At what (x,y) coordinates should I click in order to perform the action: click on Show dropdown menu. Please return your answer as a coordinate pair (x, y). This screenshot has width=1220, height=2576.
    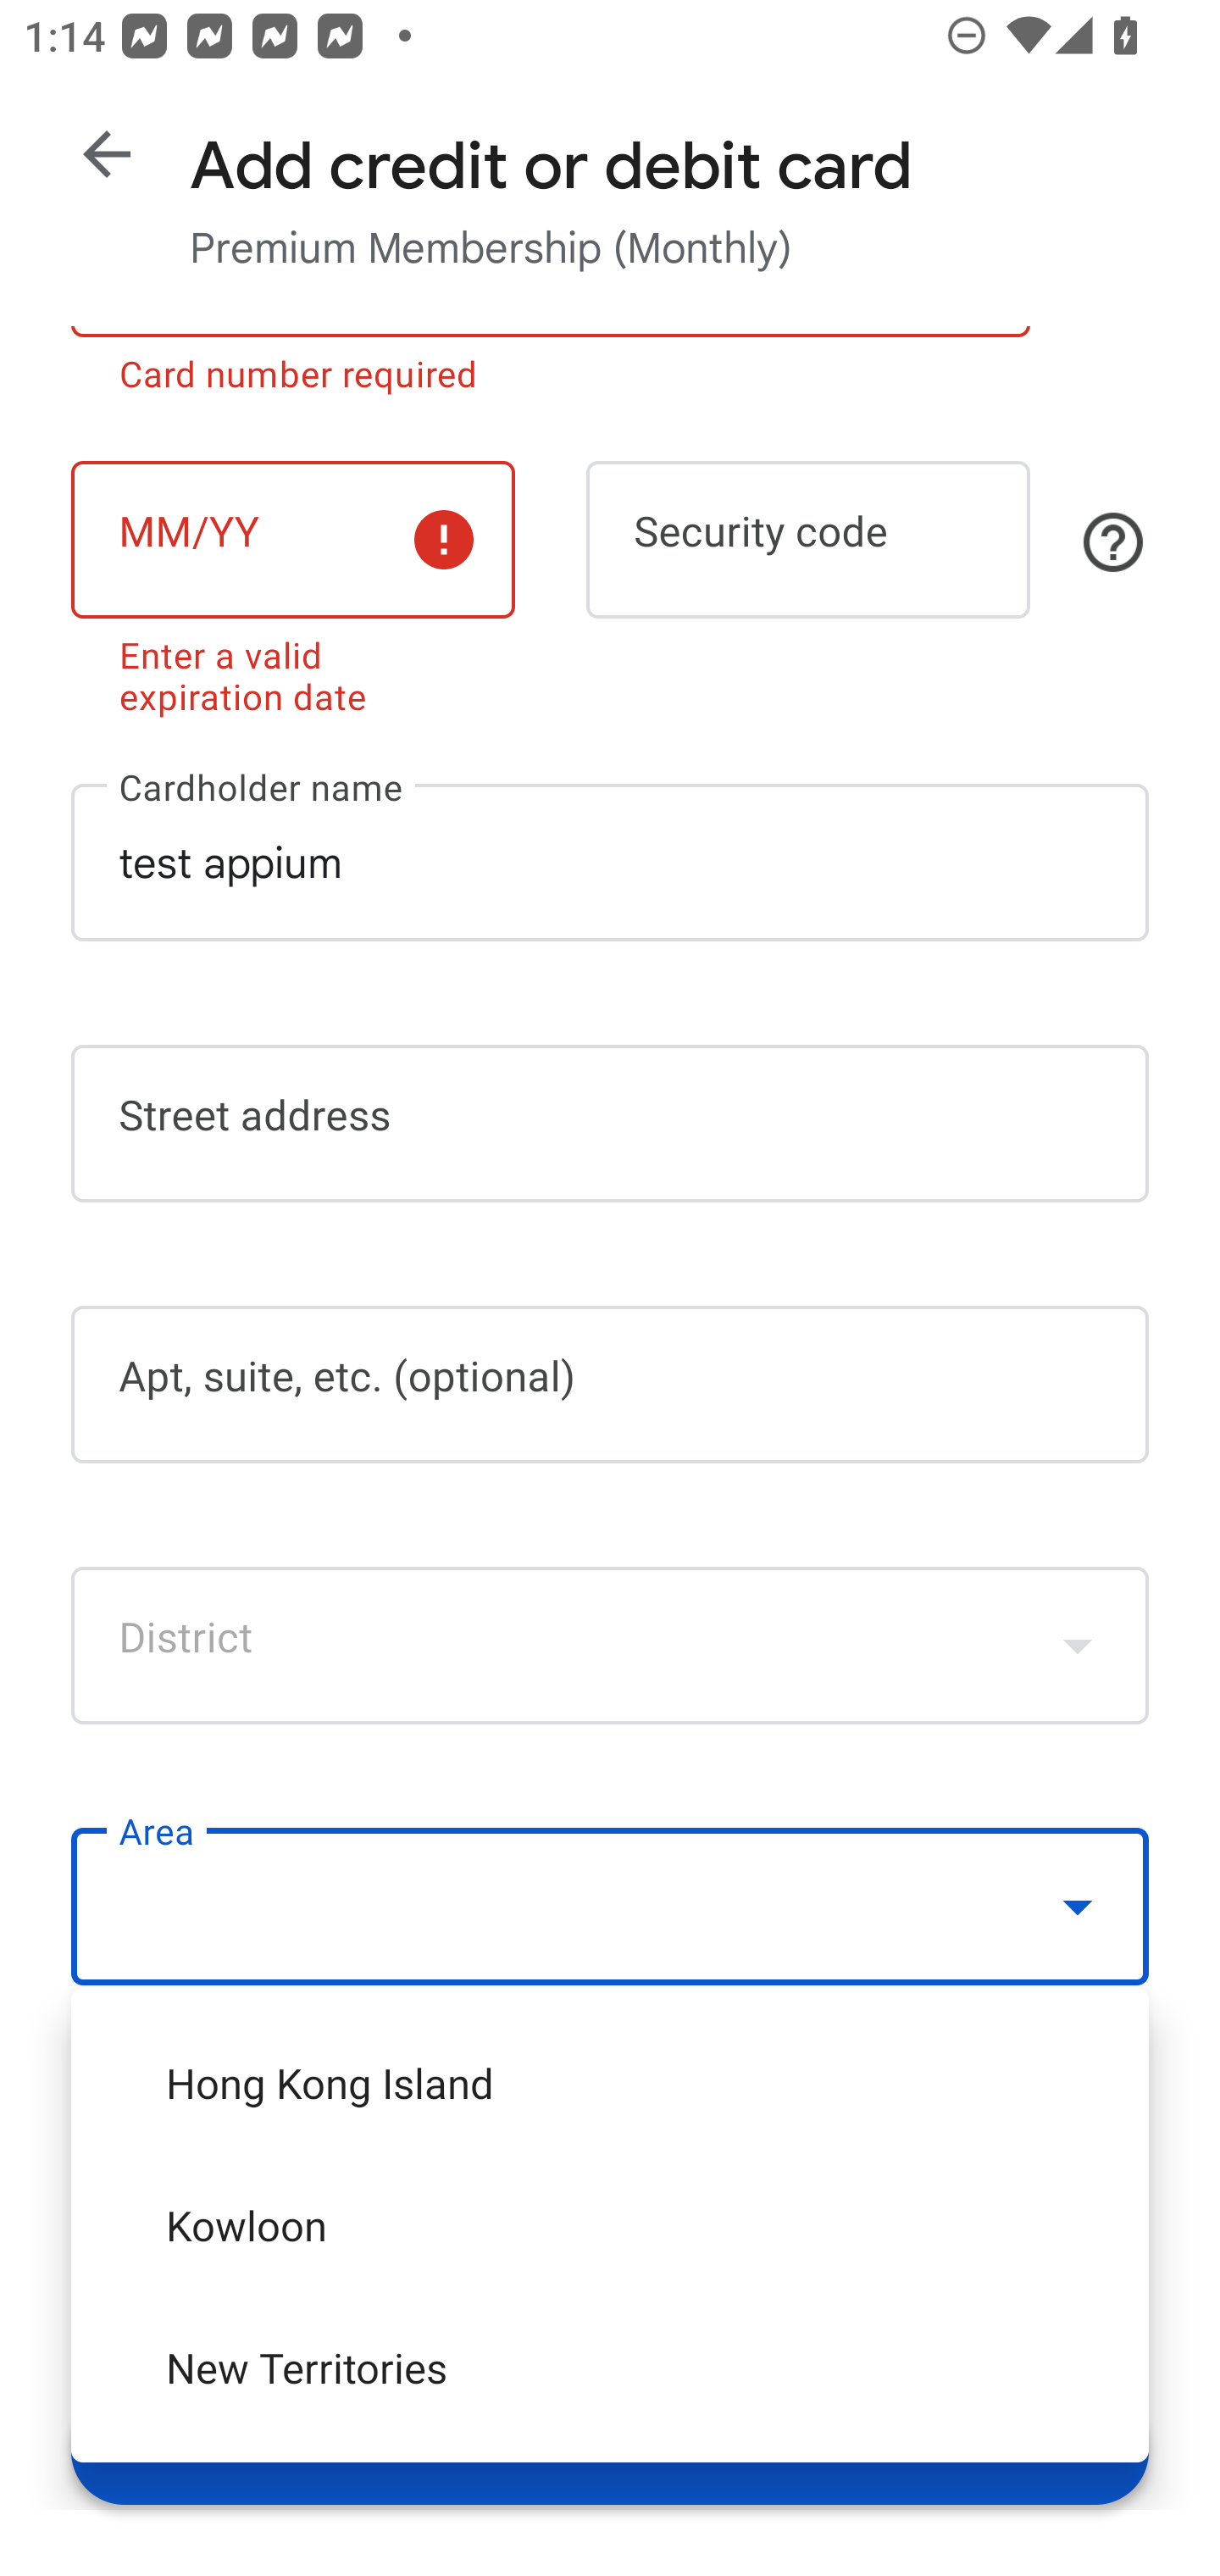
    Looking at the image, I should click on (1078, 1644).